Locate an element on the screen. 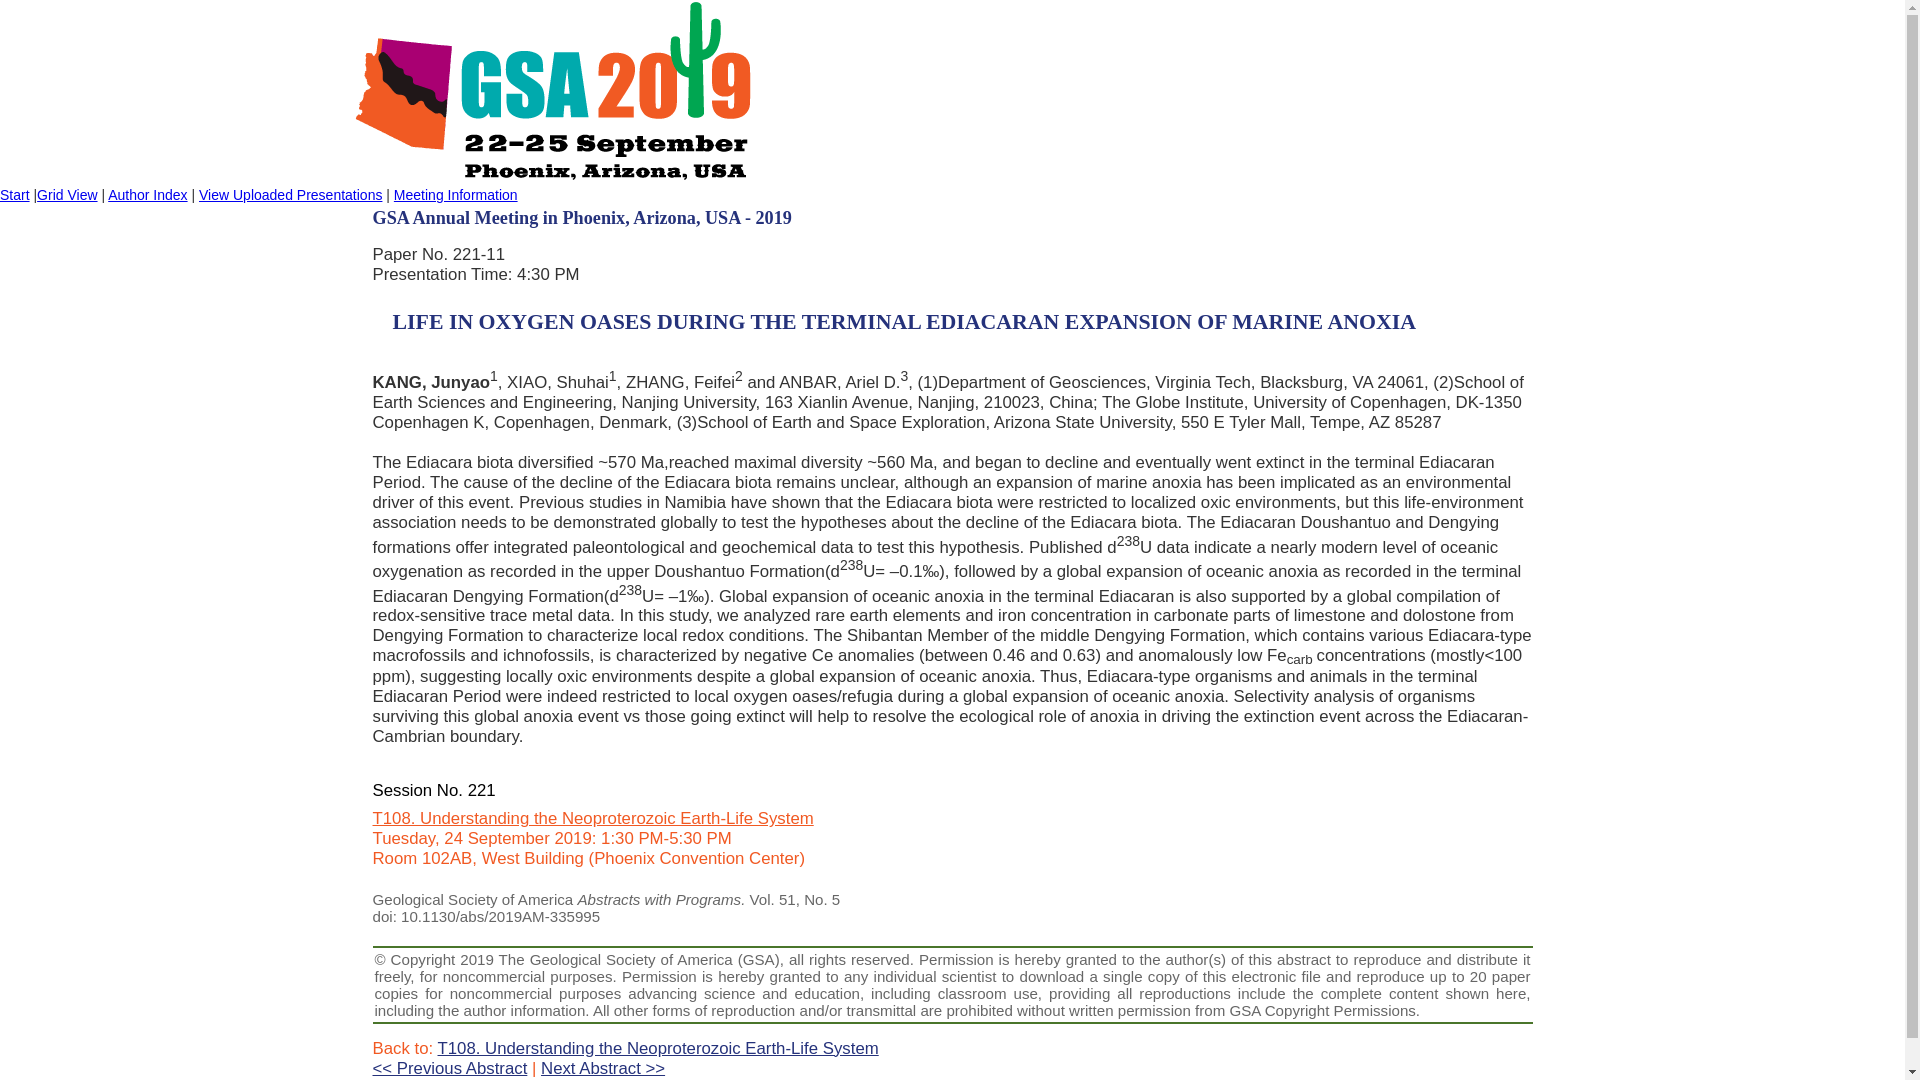 The width and height of the screenshot is (1920, 1080). Start is located at coordinates (15, 194).